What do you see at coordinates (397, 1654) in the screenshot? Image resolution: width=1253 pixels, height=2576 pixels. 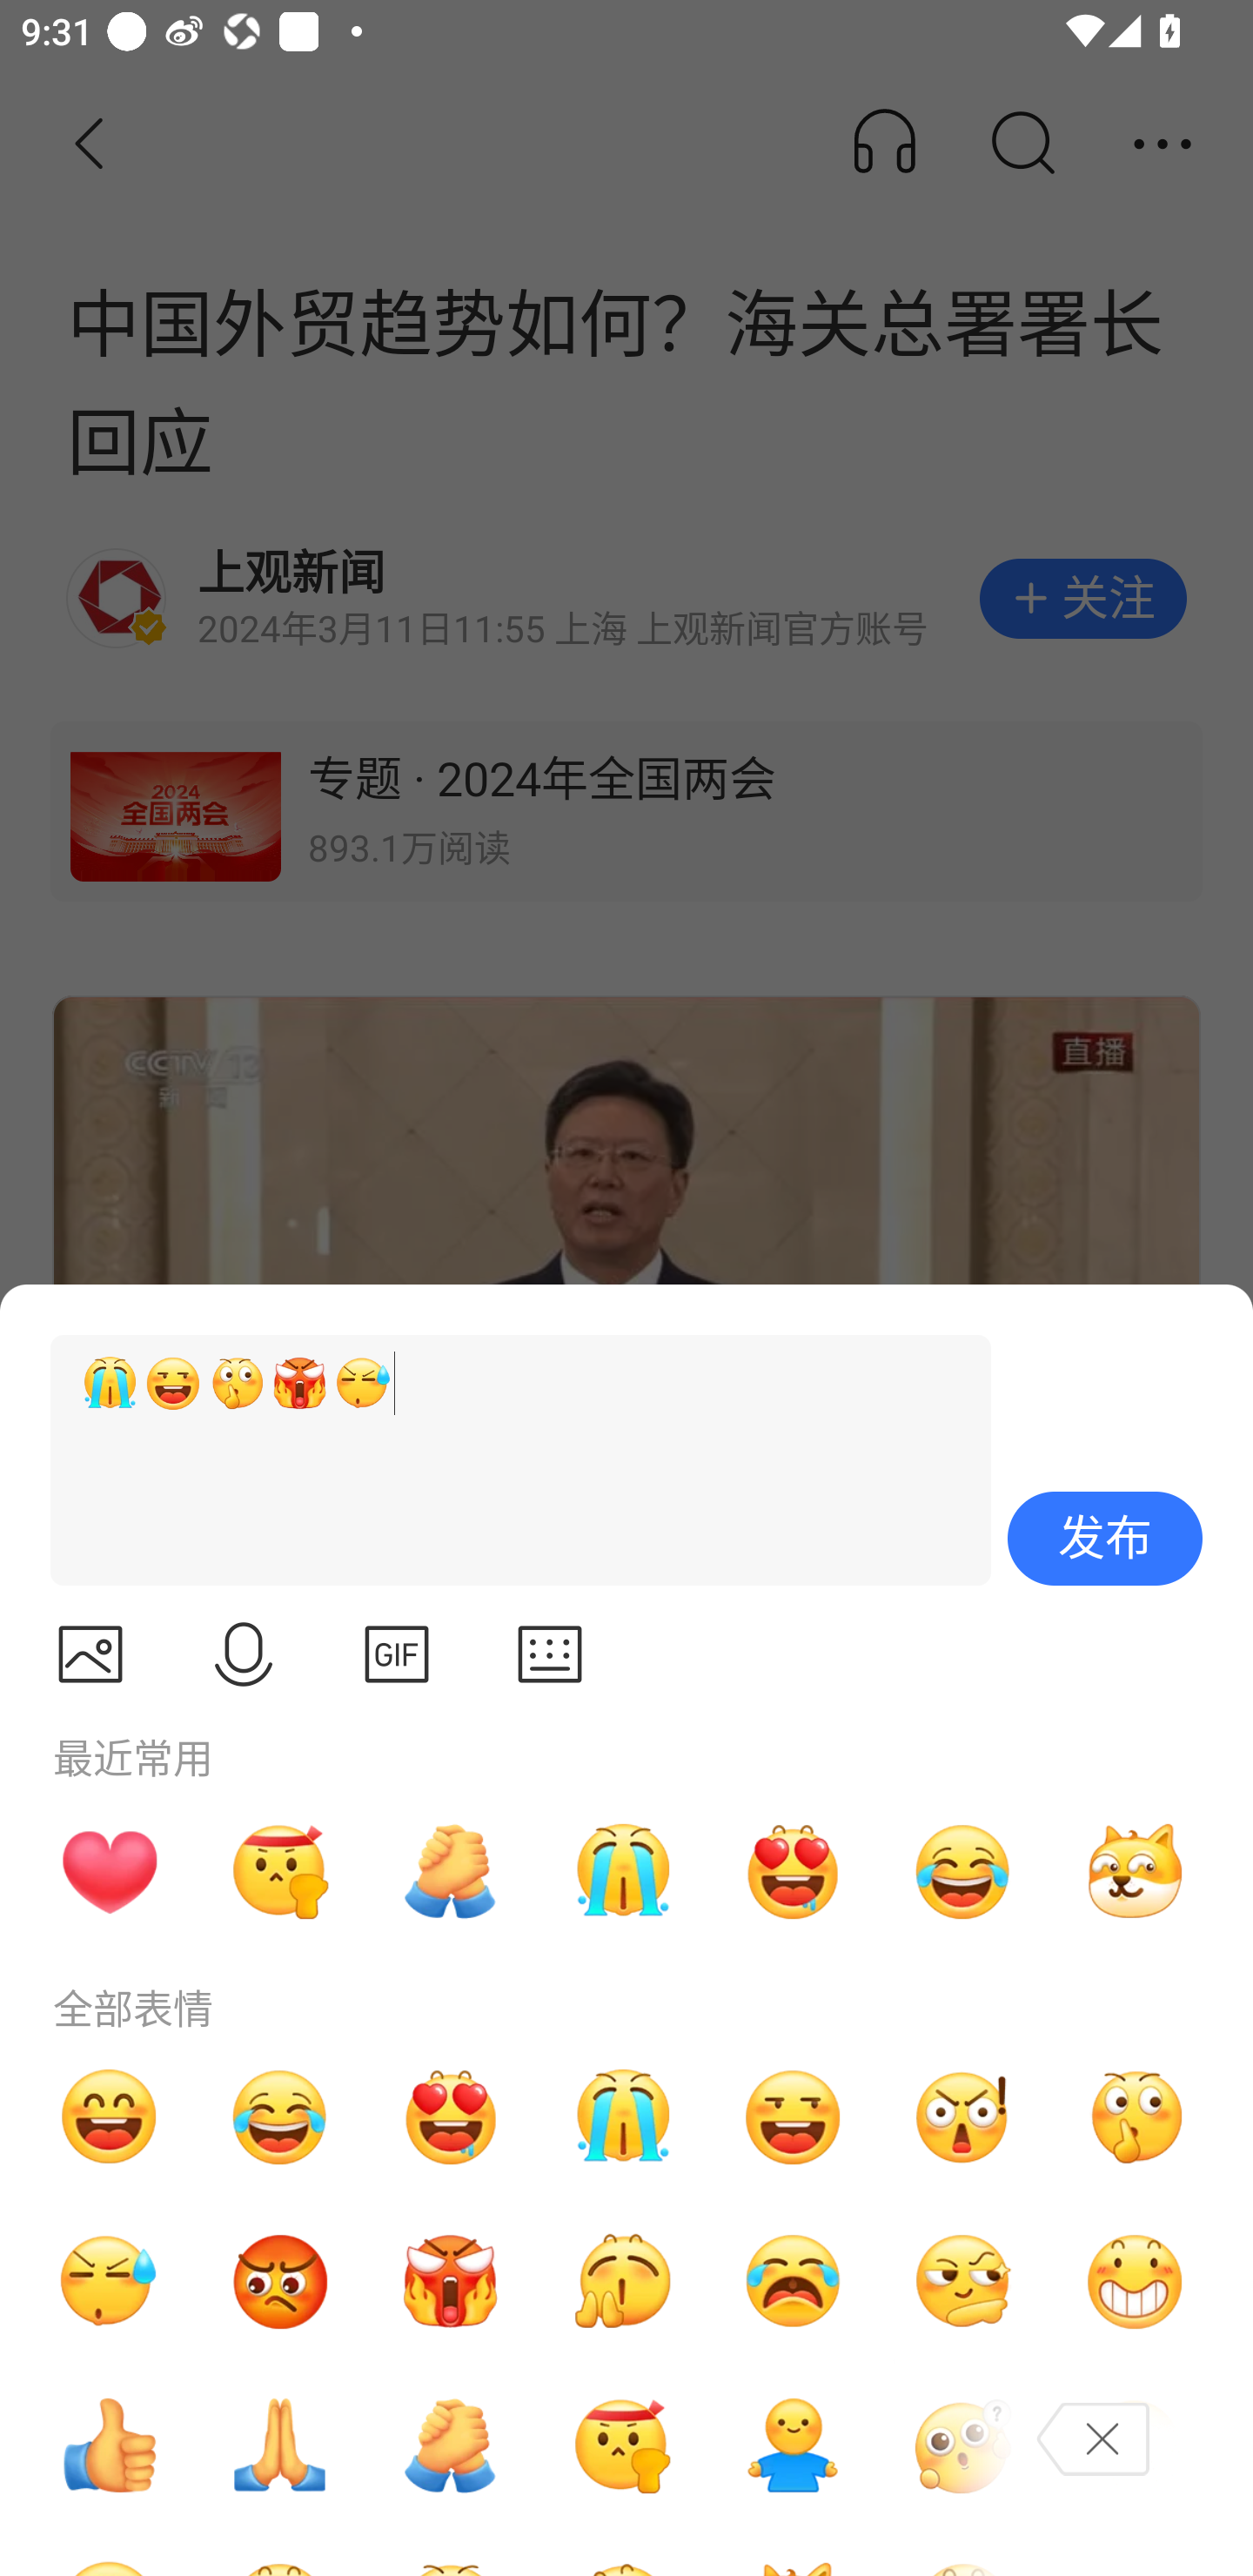 I see `` at bounding box center [397, 1654].